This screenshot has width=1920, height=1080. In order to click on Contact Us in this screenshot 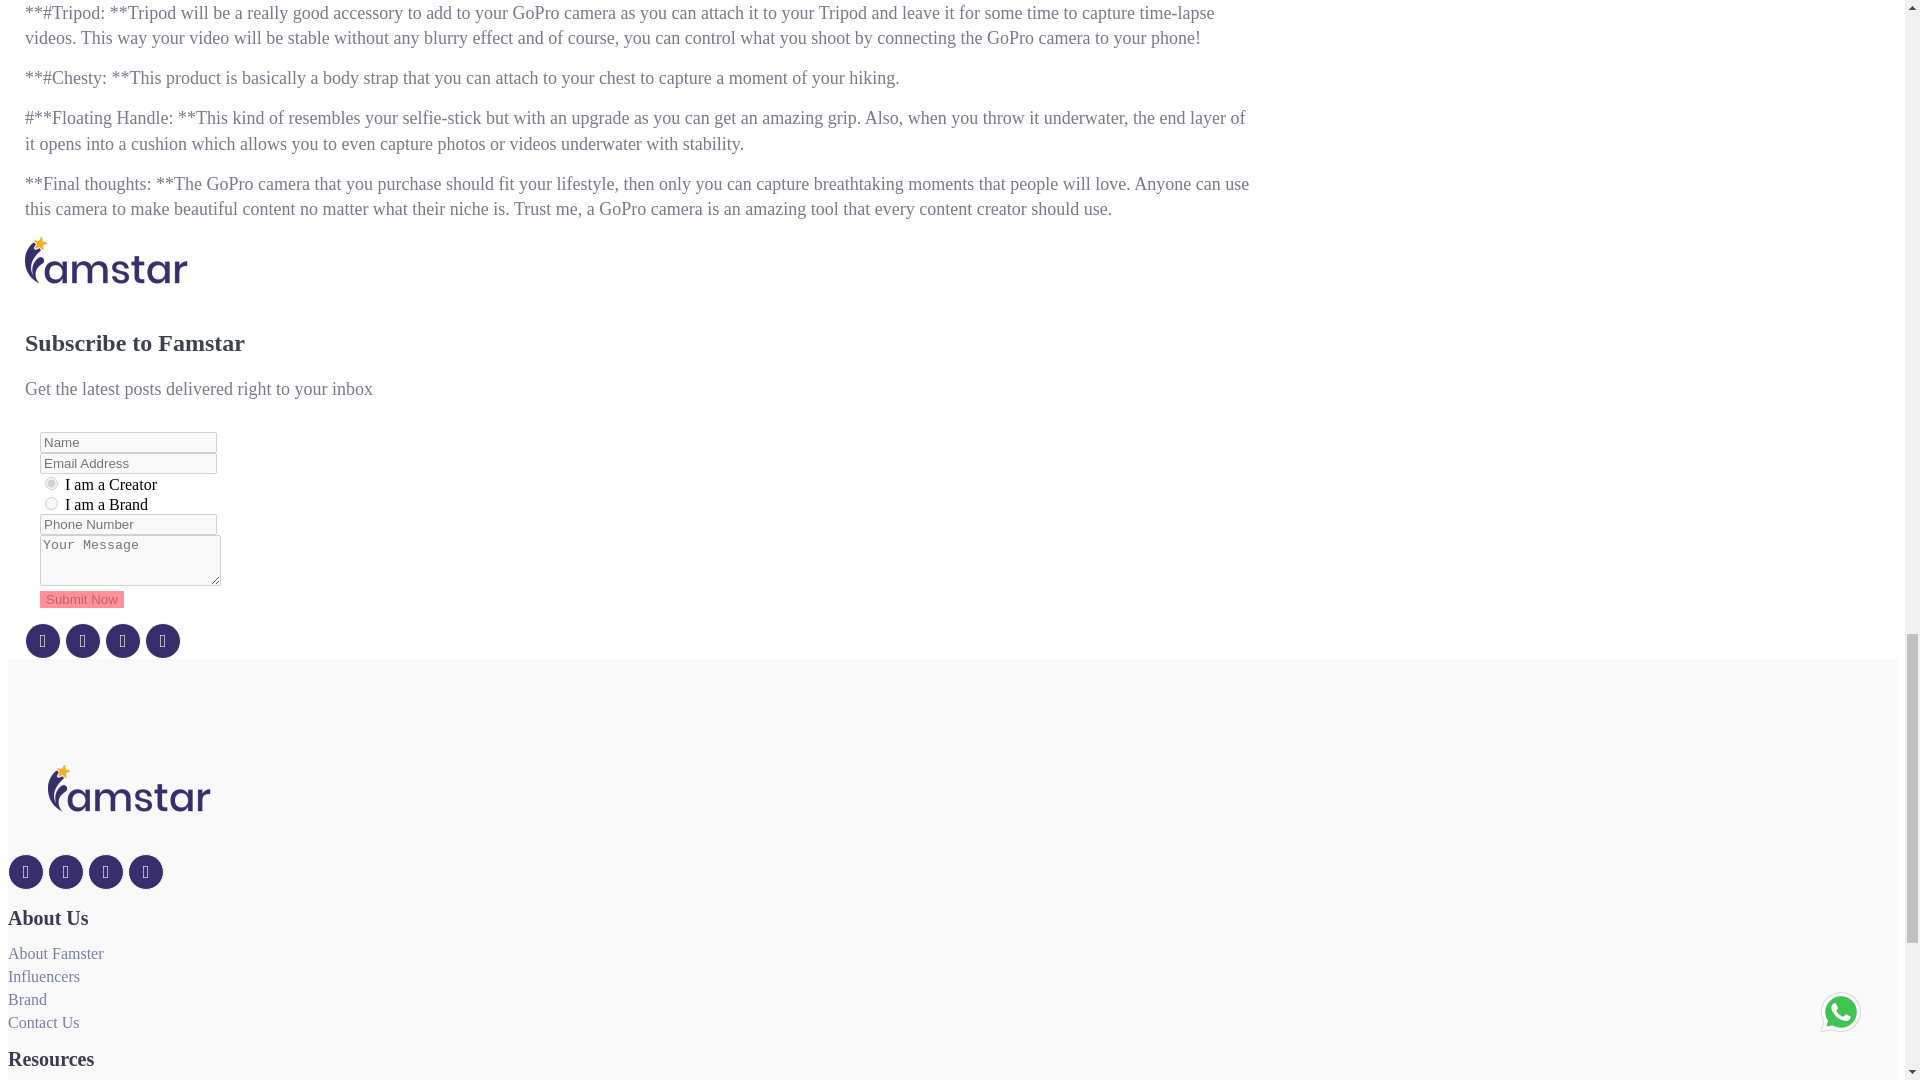, I will do `click(44, 1022)`.